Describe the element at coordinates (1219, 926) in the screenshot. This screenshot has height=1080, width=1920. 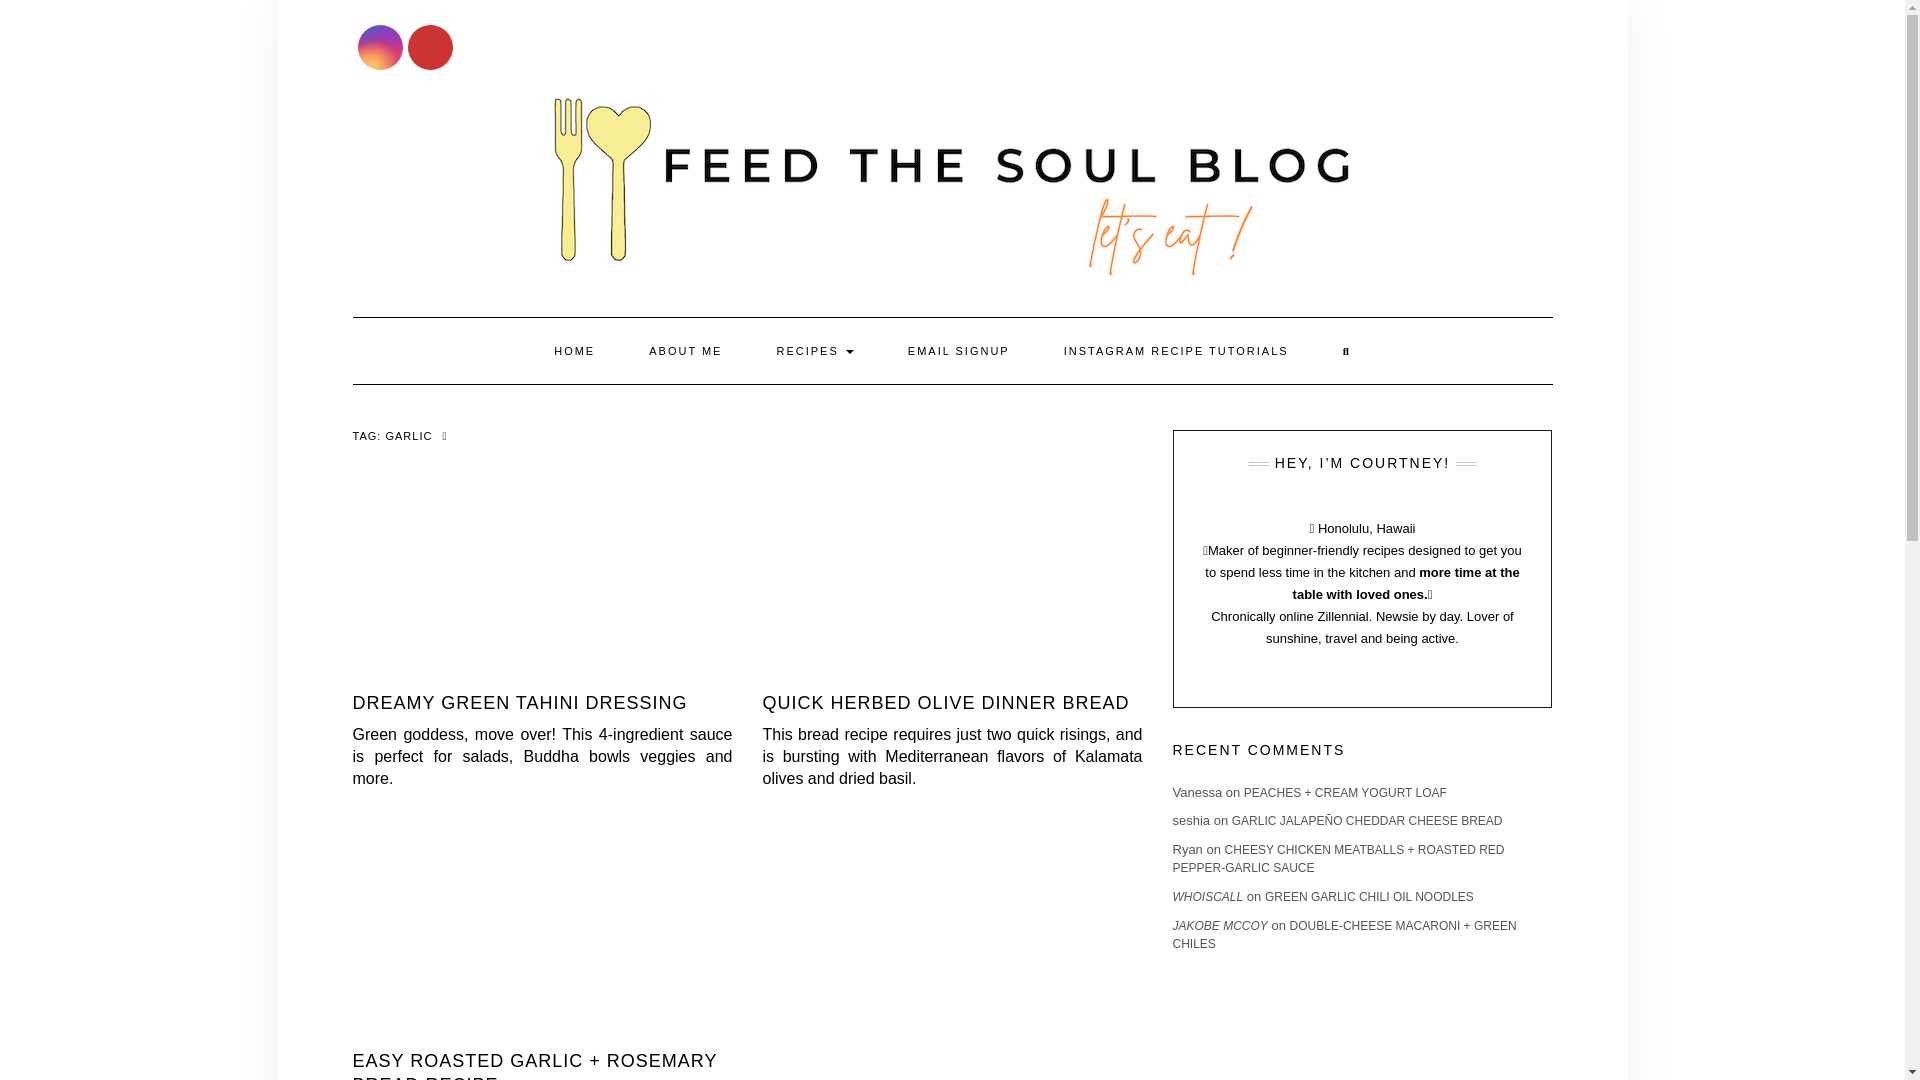
I see `JAKOBE MCCOY` at that location.